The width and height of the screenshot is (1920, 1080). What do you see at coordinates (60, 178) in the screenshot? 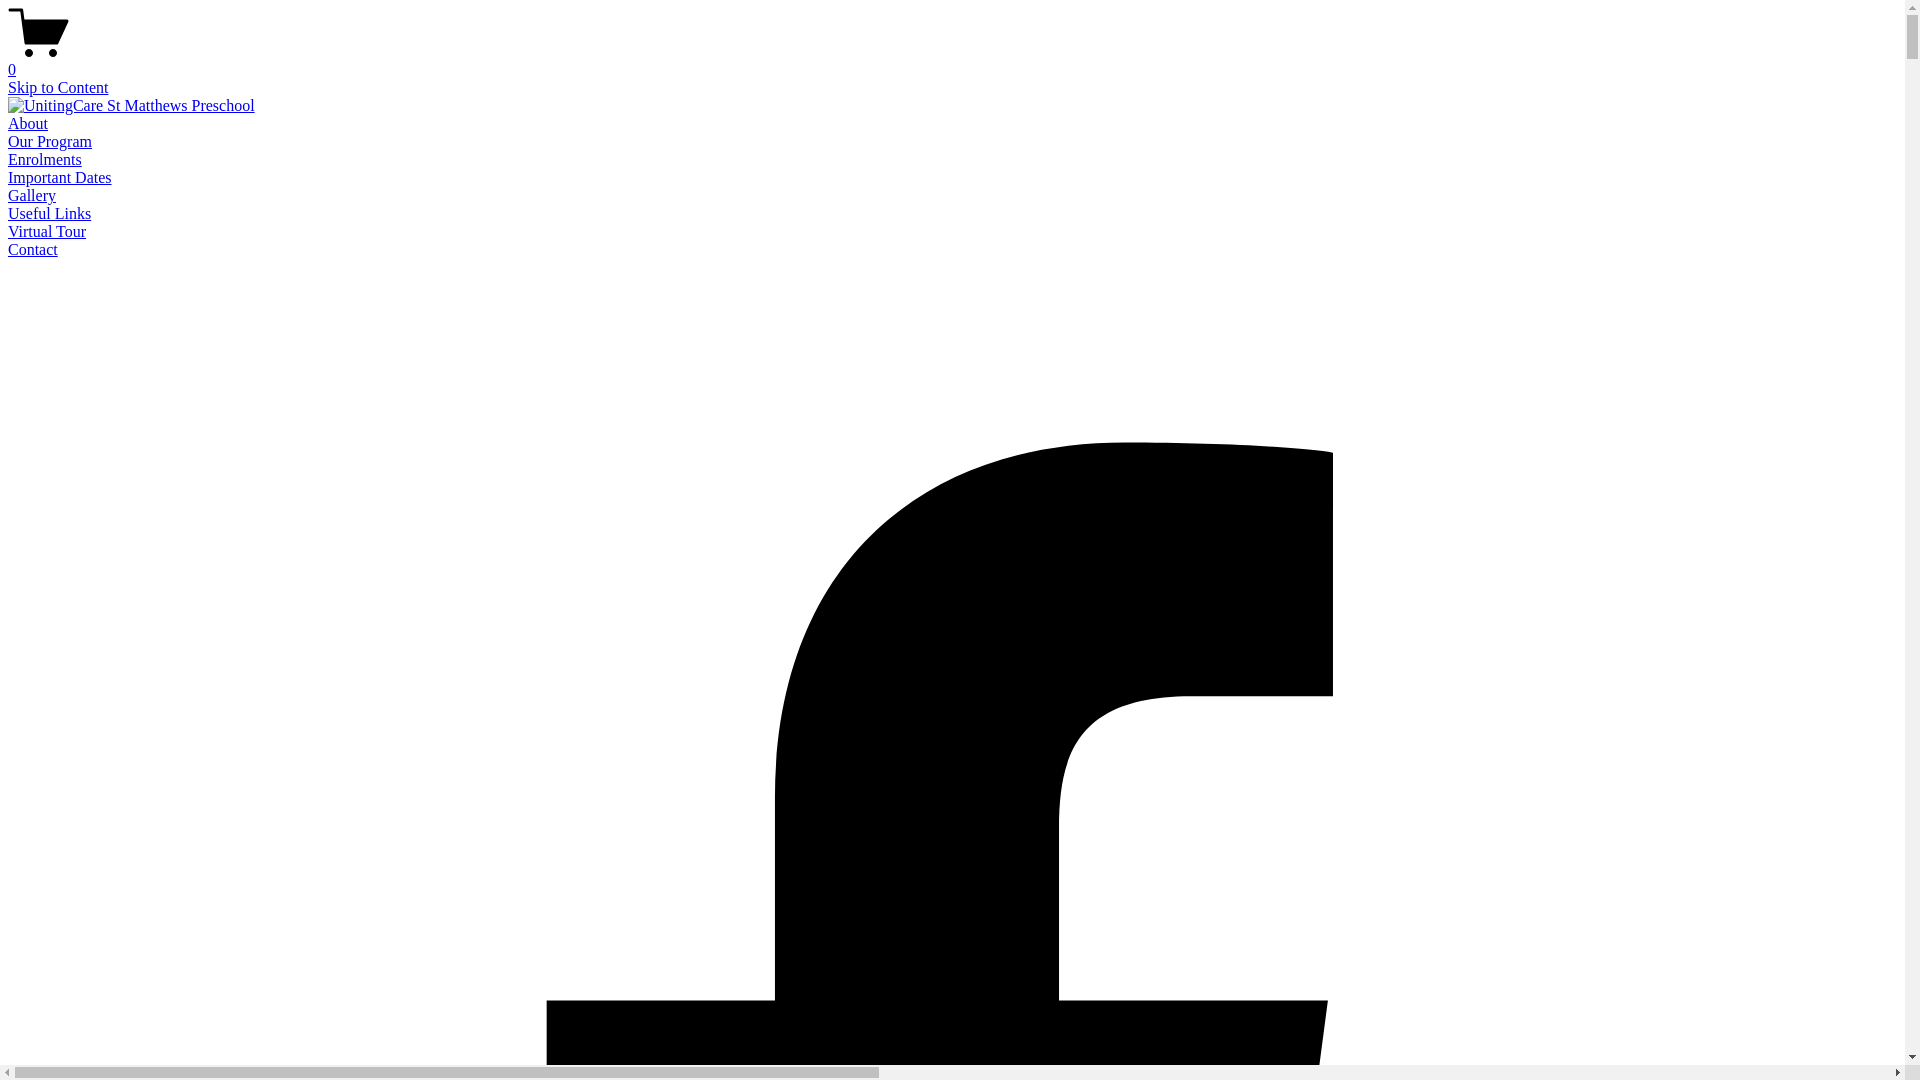
I see `Important Dates` at bounding box center [60, 178].